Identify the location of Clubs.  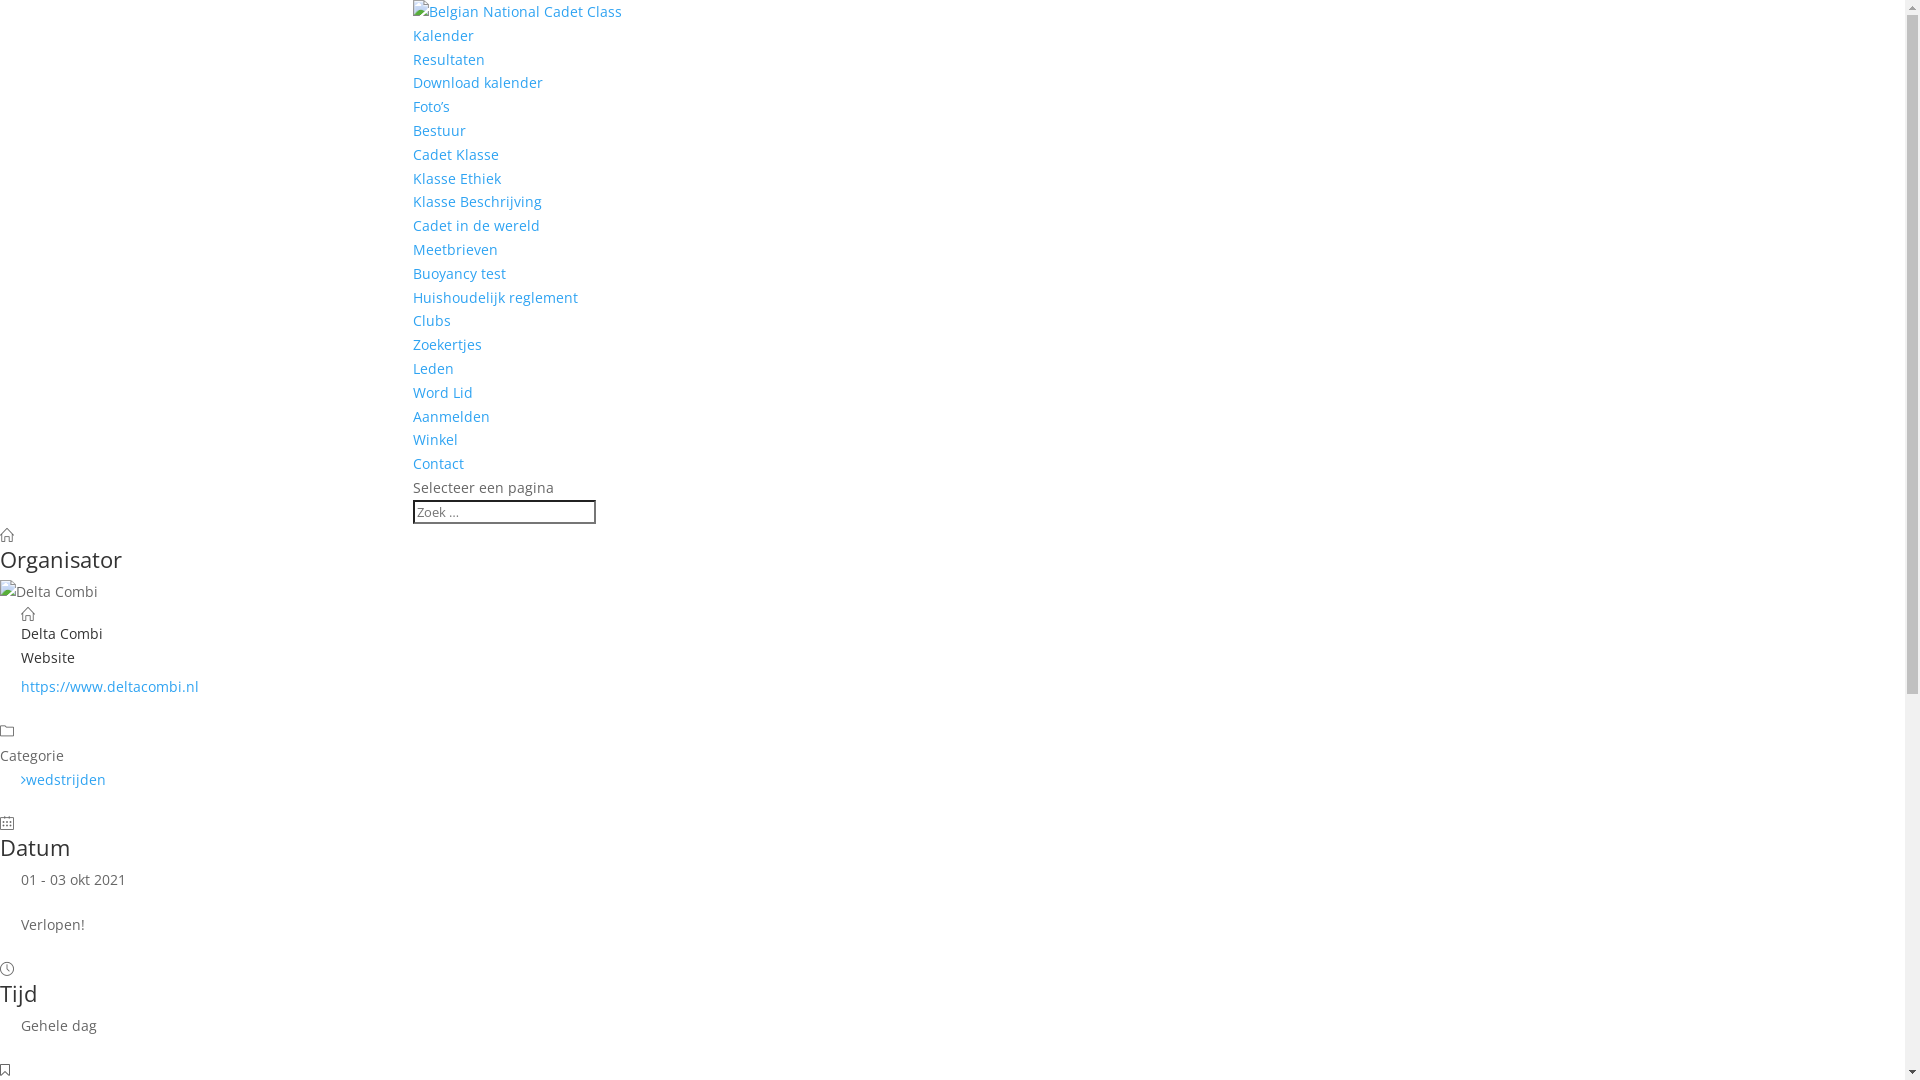
(431, 320).